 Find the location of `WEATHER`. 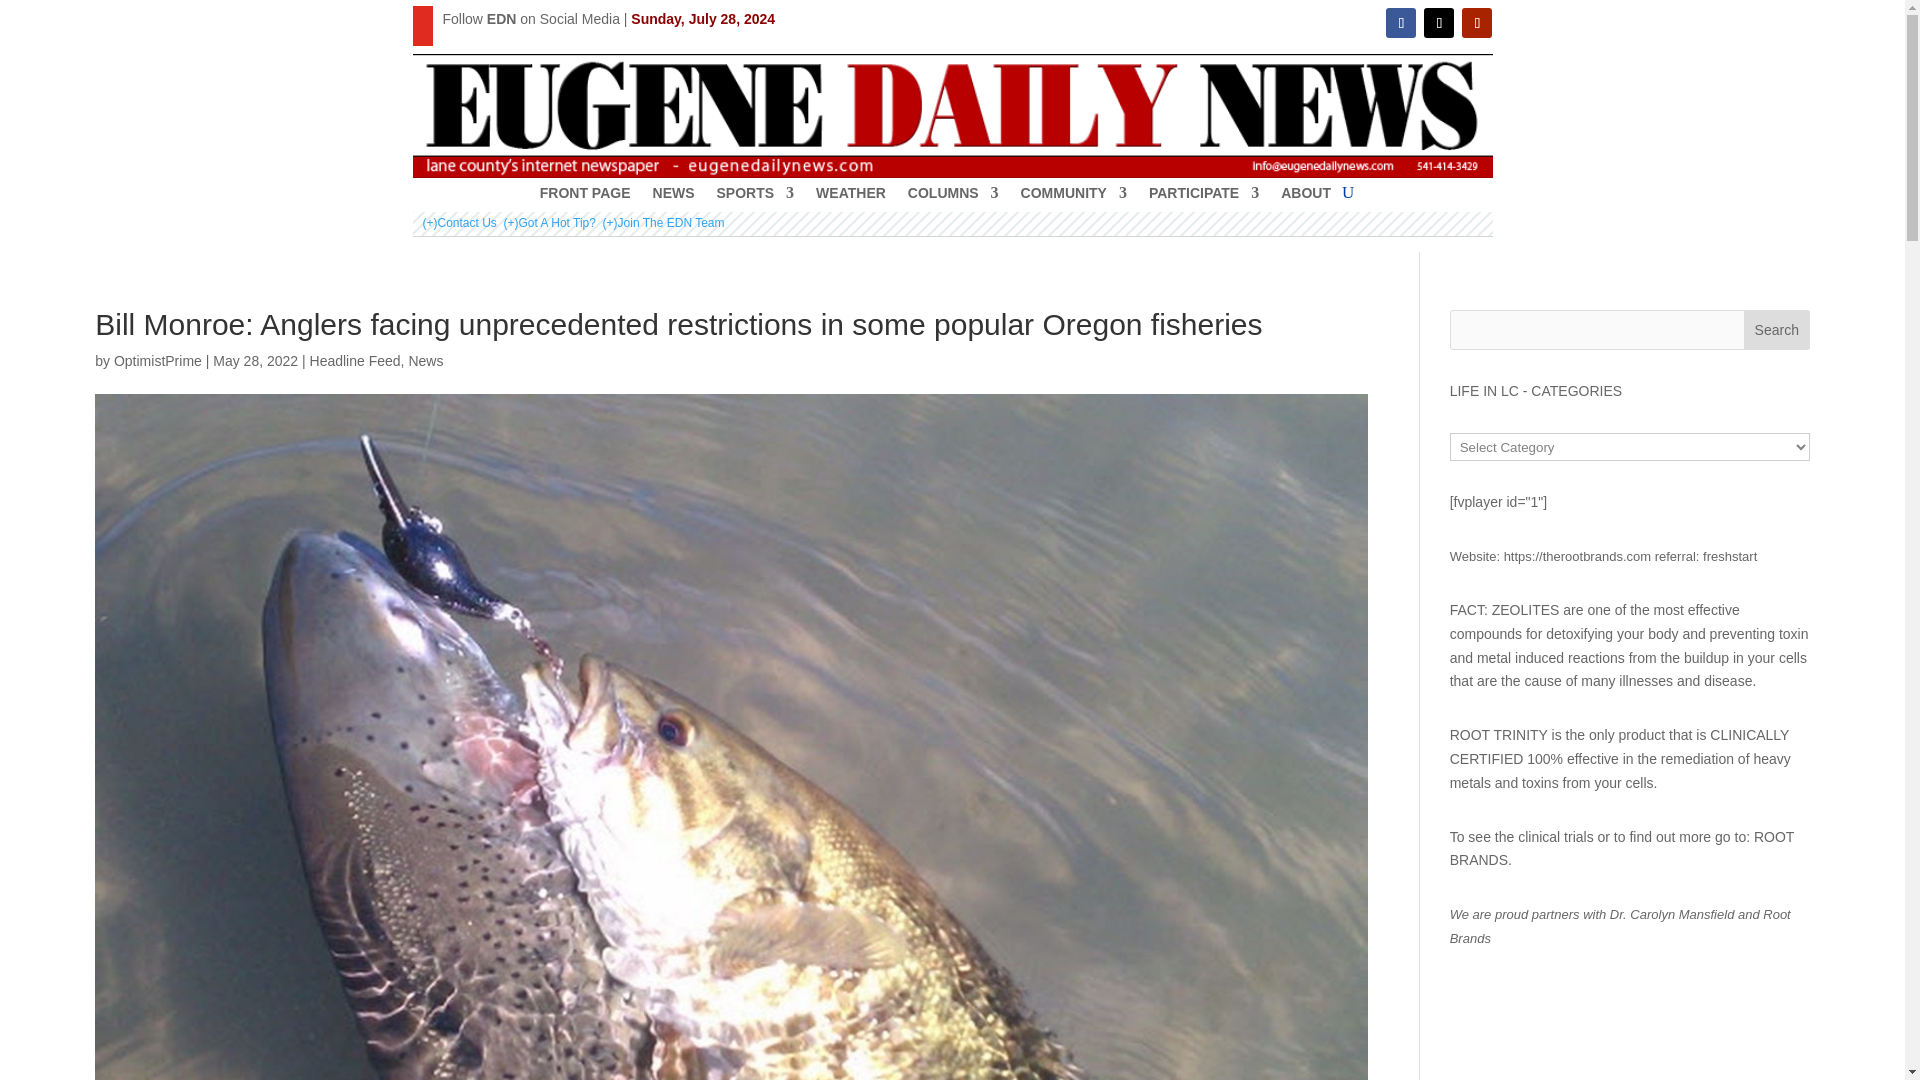

WEATHER is located at coordinates (850, 196).